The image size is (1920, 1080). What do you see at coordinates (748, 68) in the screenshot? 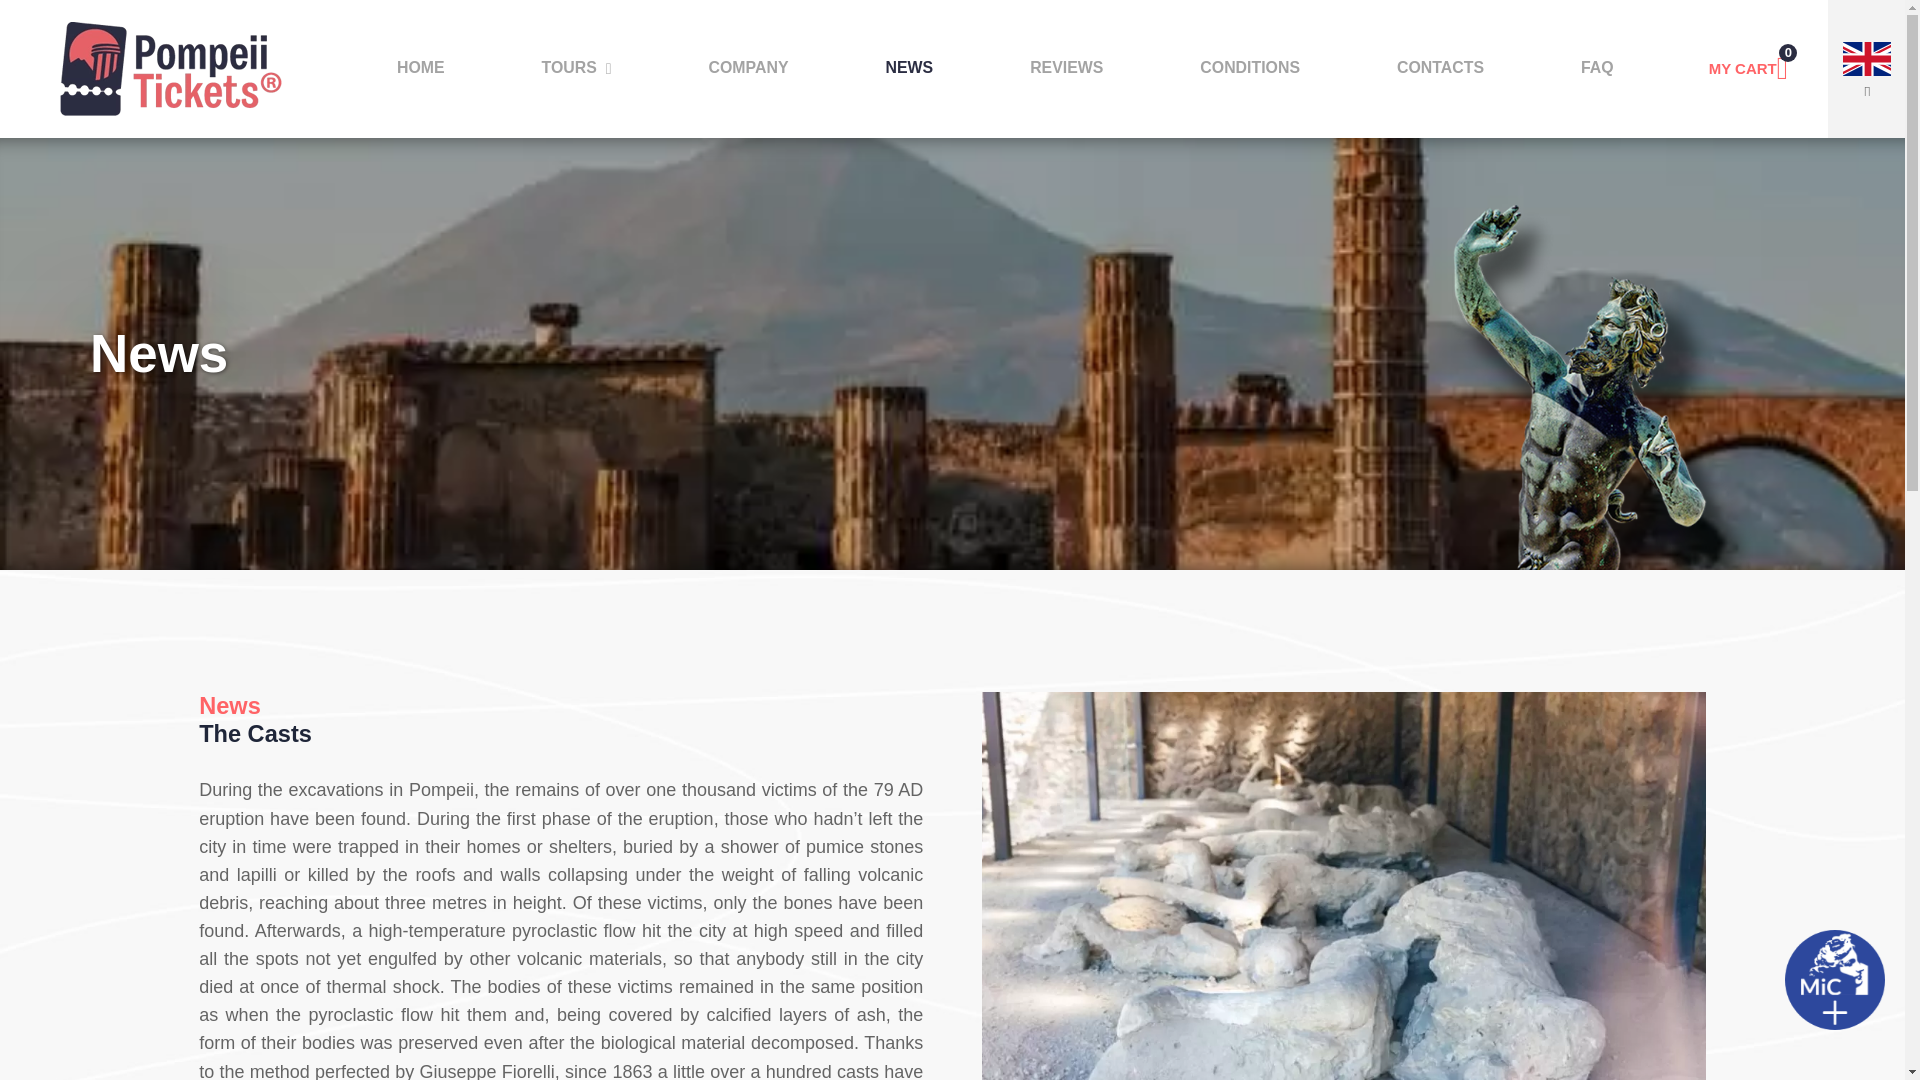
I see `COMPANY` at bounding box center [748, 68].